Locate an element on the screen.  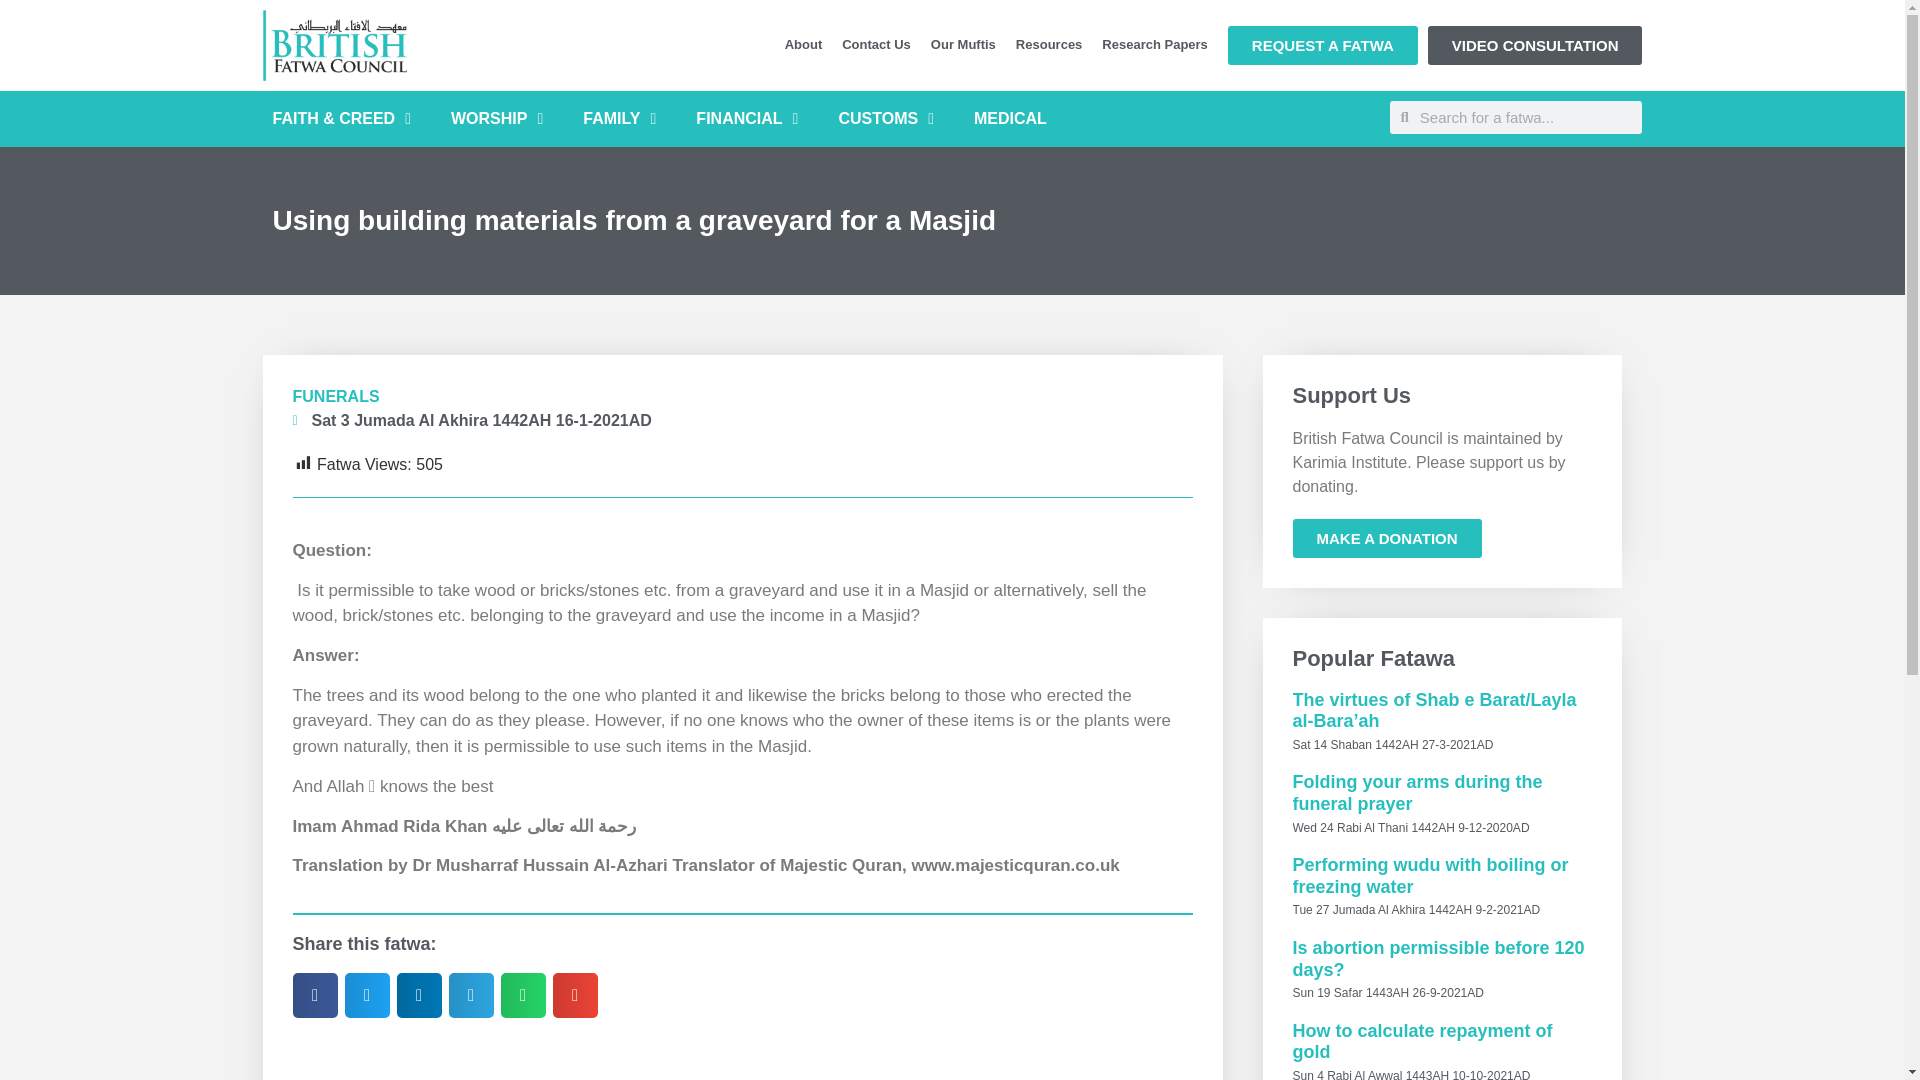
REQUEST A FATWA is located at coordinates (1323, 44).